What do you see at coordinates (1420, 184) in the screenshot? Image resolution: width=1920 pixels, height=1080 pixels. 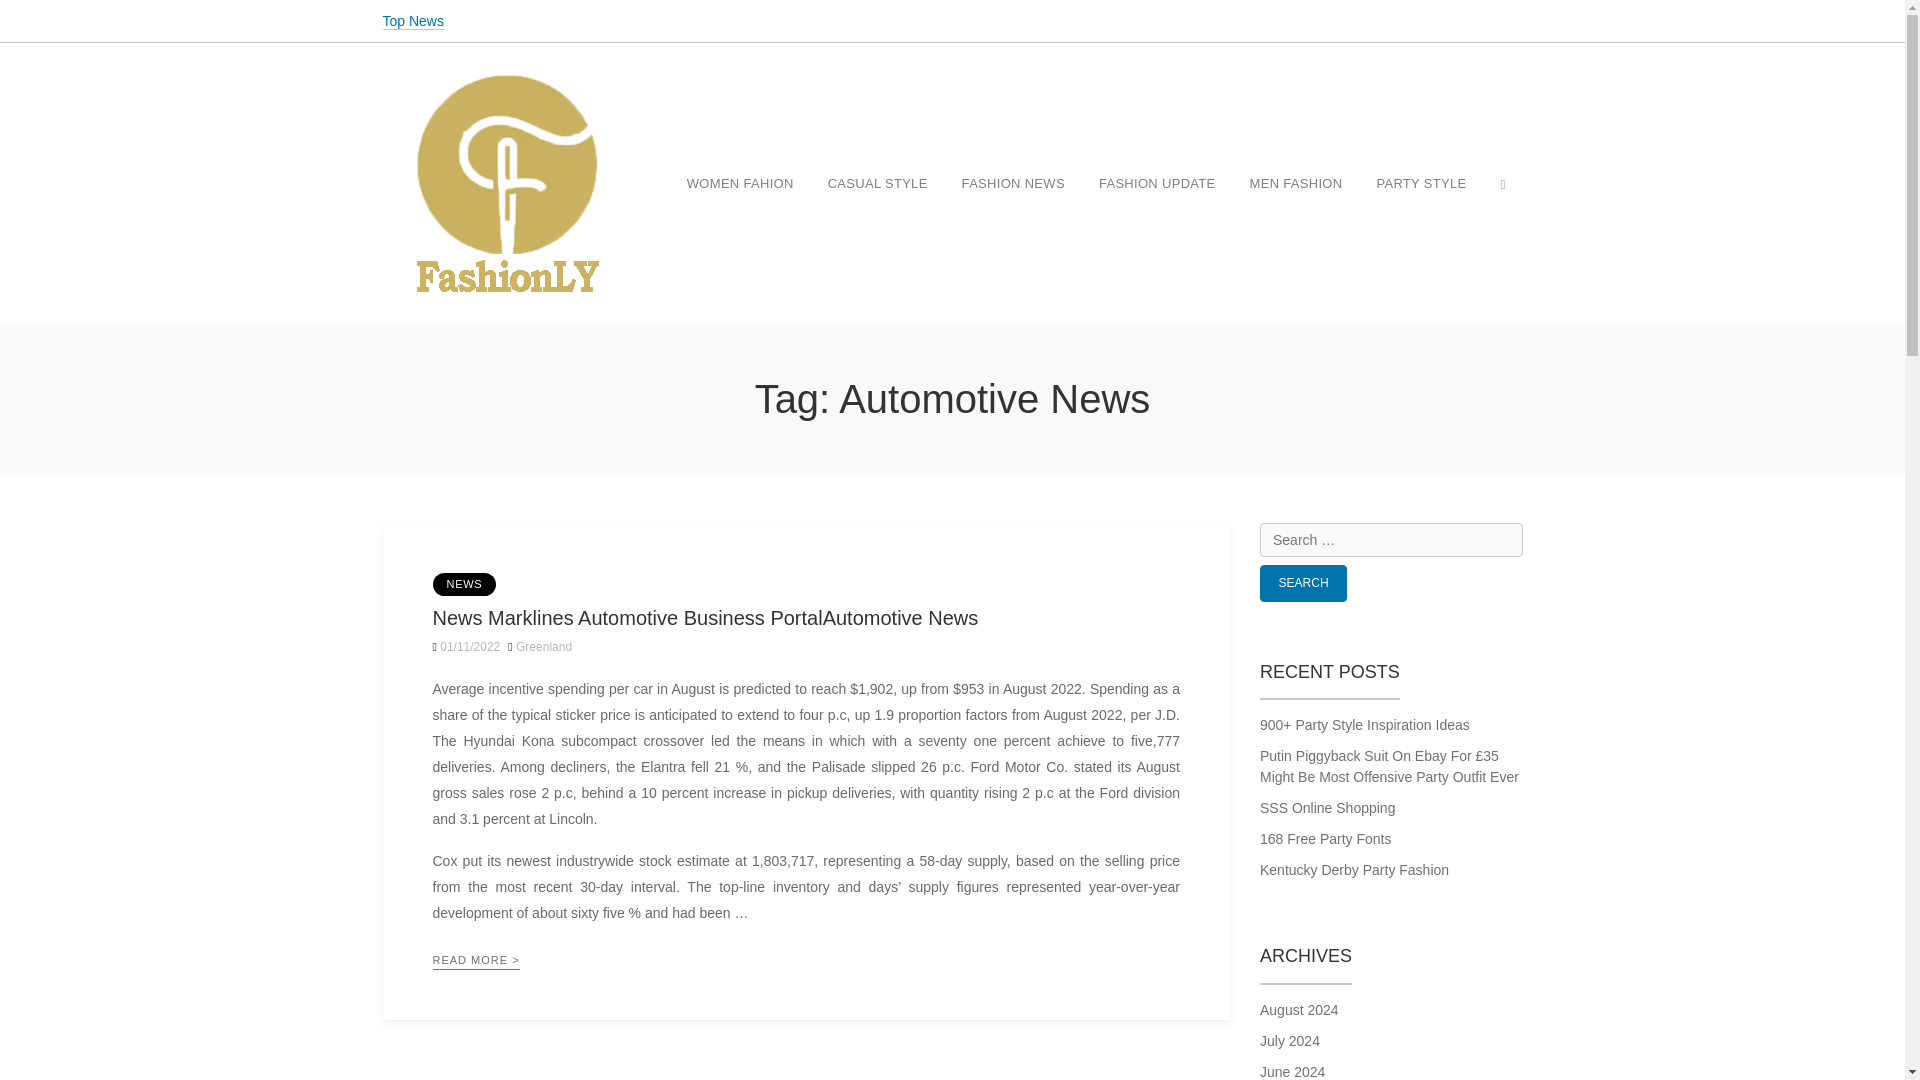 I see `PARTY STYLE` at bounding box center [1420, 184].